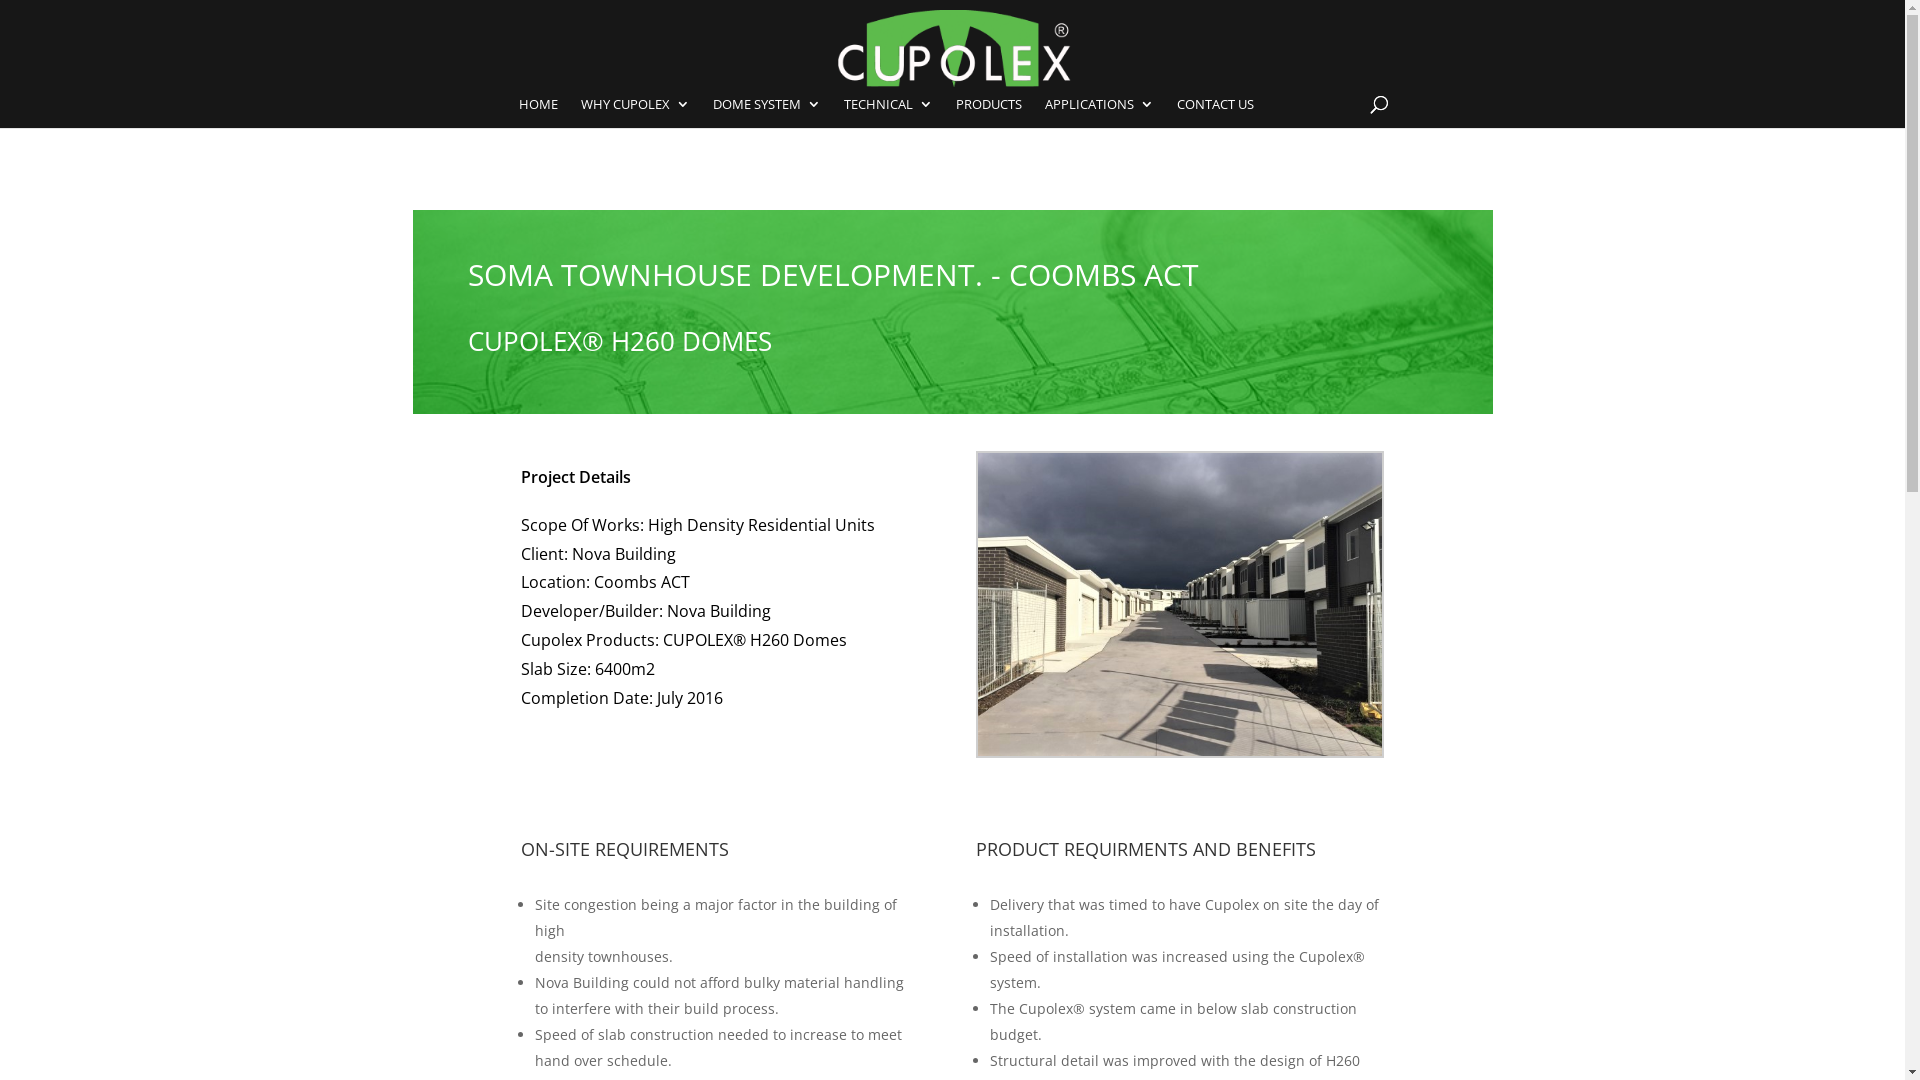 This screenshot has width=1920, height=1080. Describe the element at coordinates (767, 112) in the screenshot. I see `DOME SYSTEM` at that location.